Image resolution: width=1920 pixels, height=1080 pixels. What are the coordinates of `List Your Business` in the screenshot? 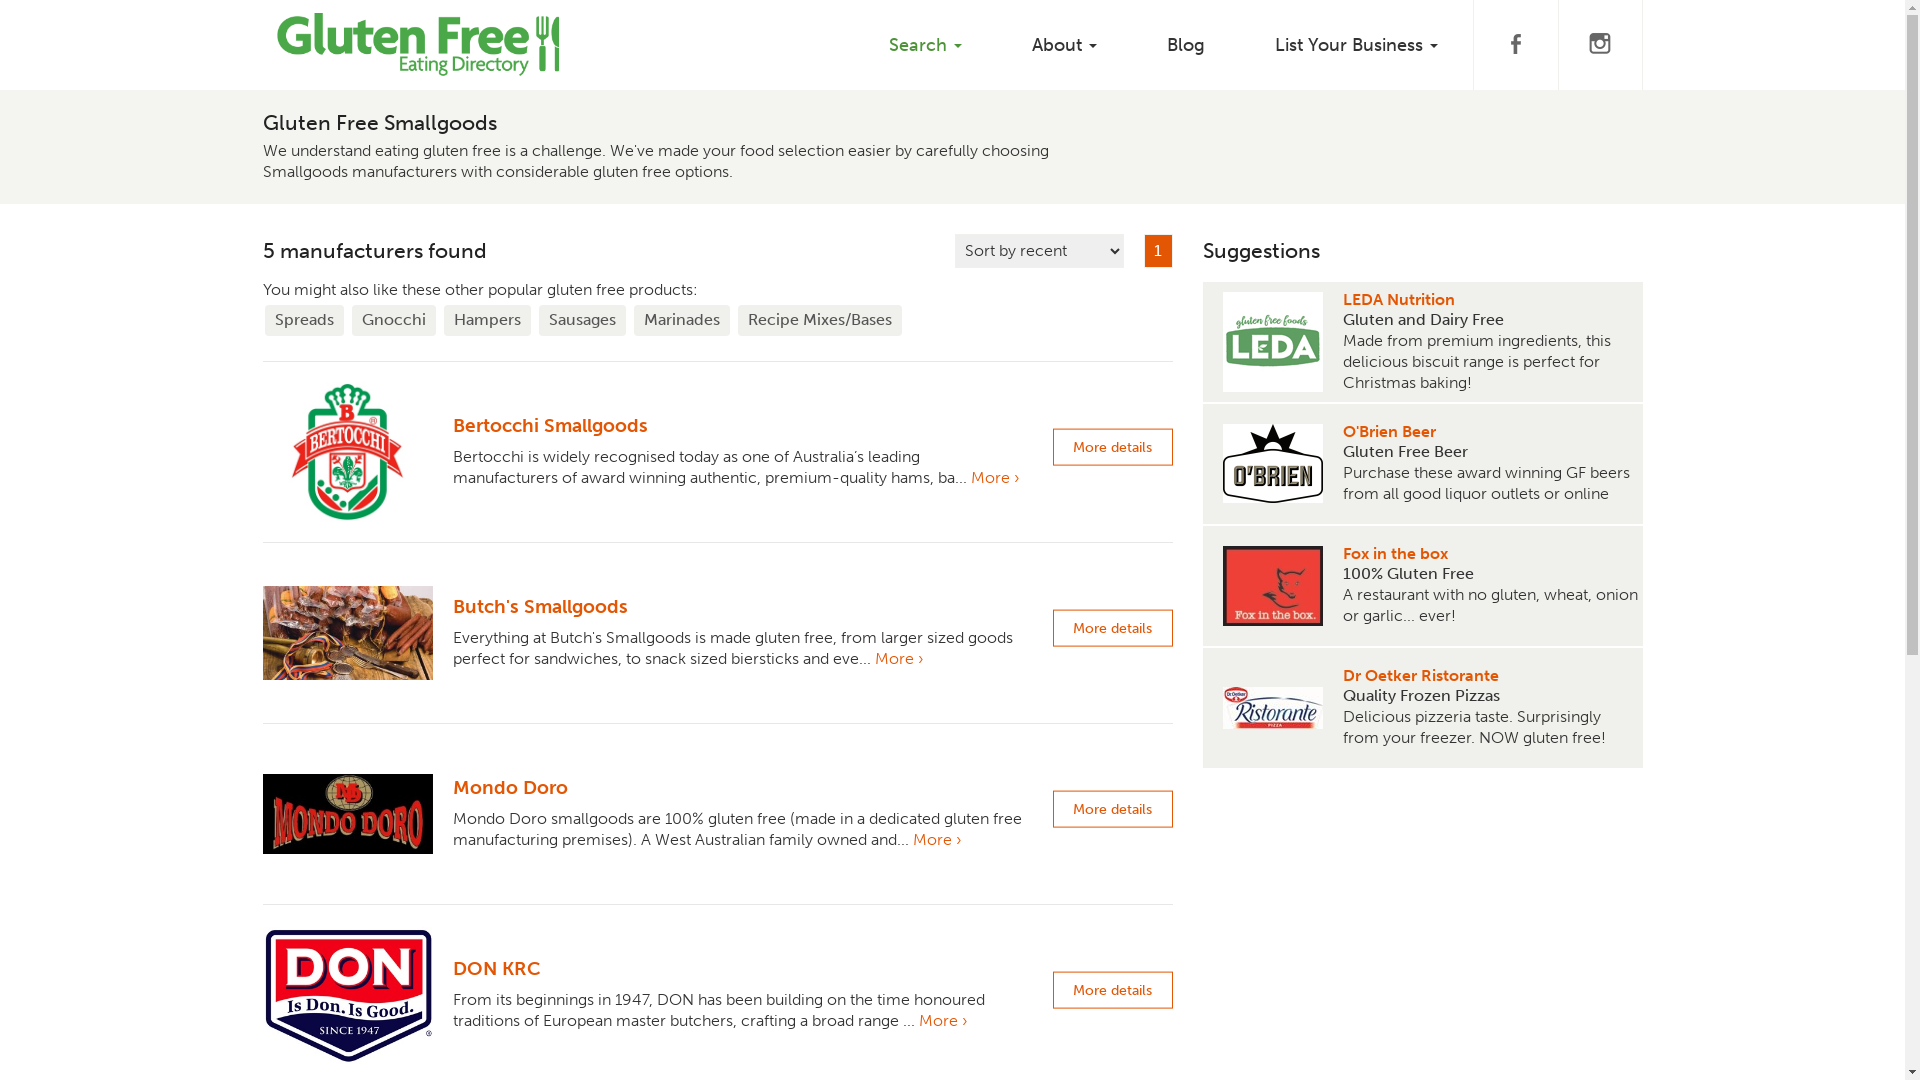 It's located at (1356, 45).